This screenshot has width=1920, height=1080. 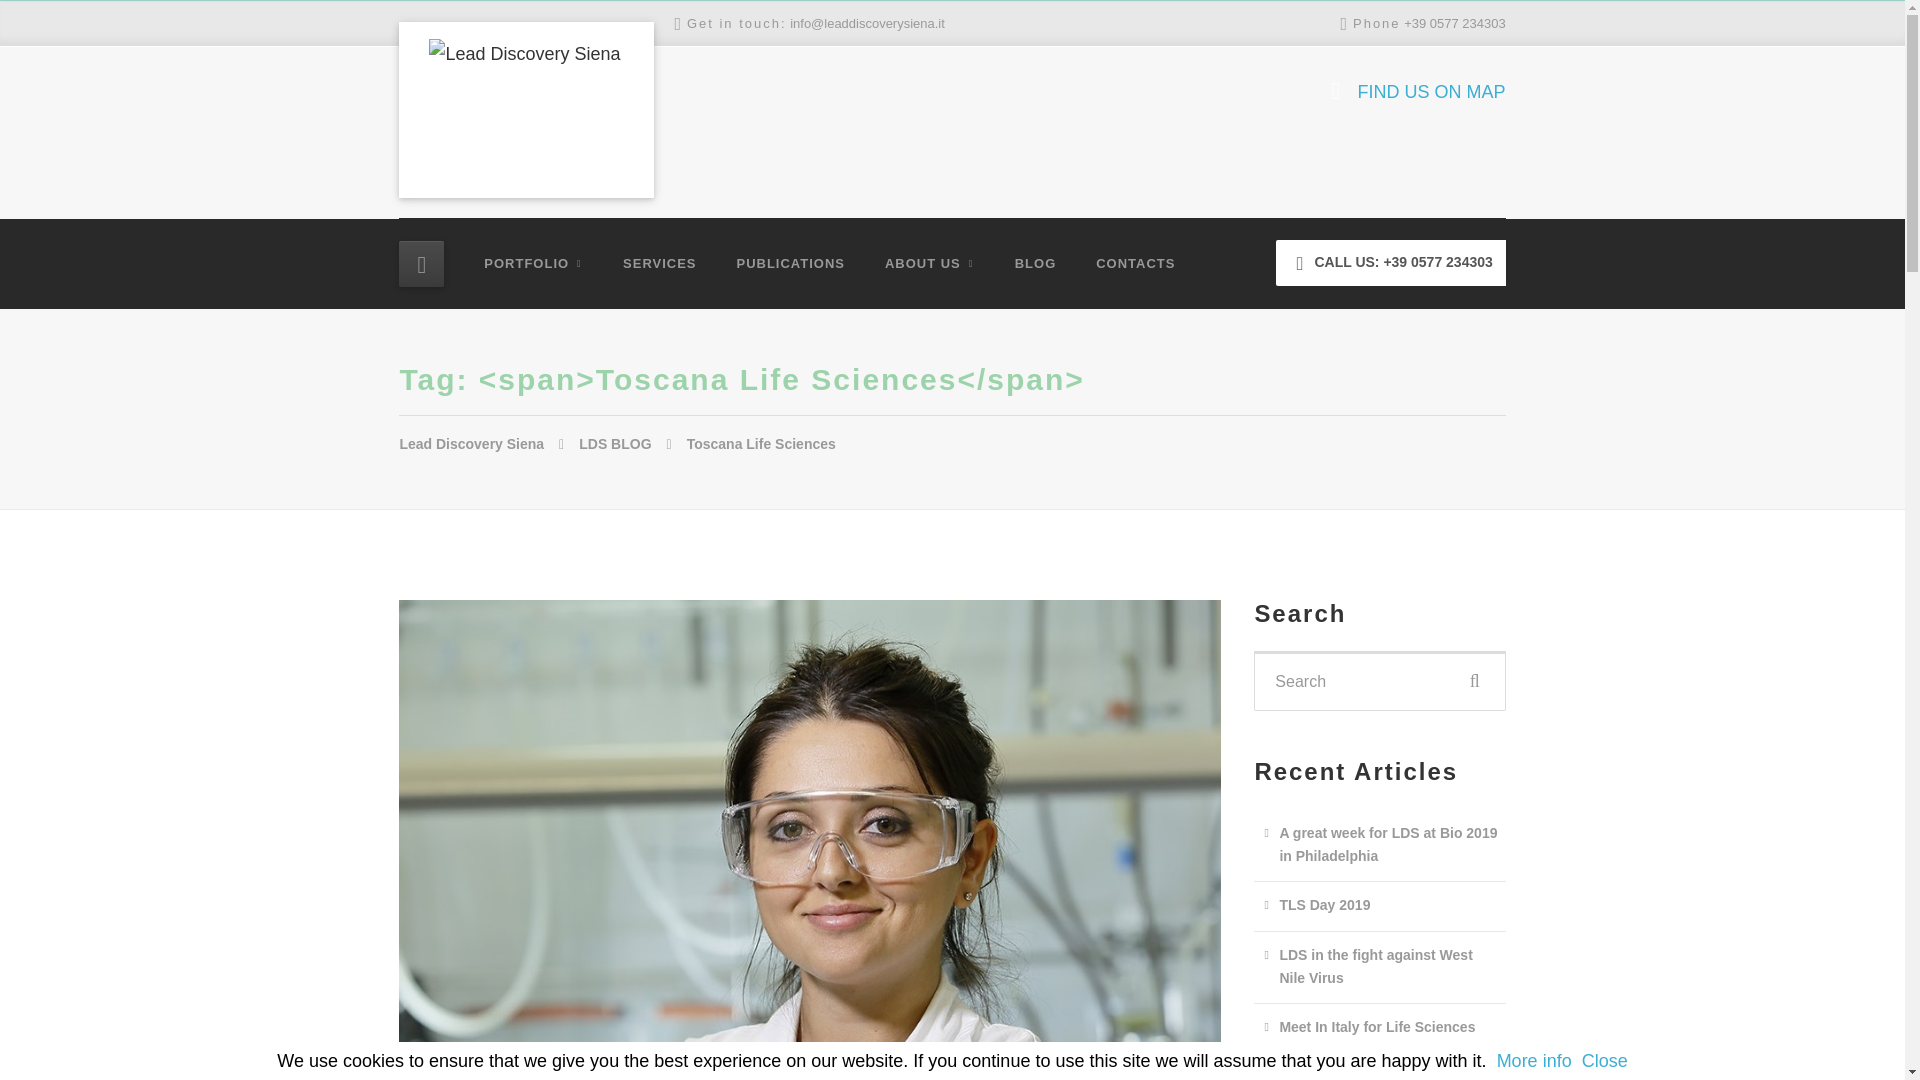 I want to click on LDS BLOG, so click(x=632, y=444).